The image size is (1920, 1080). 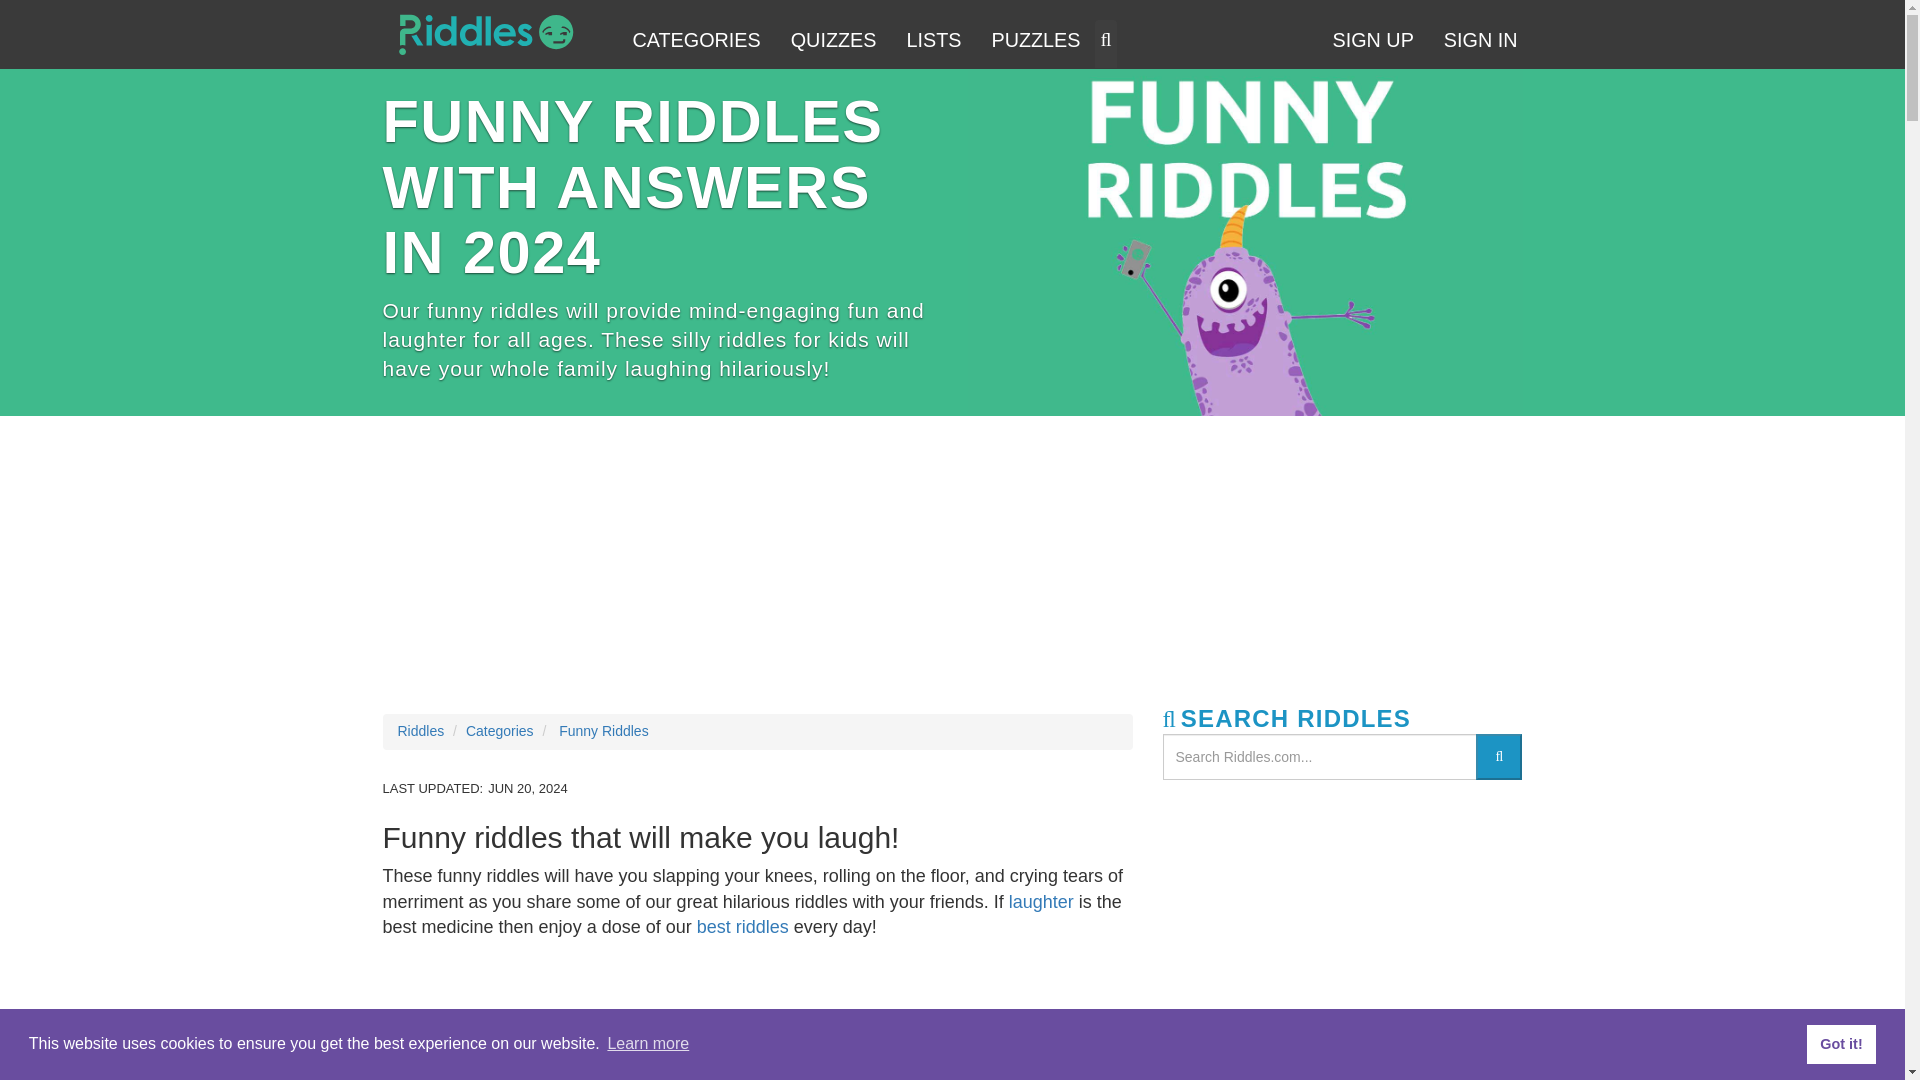 What do you see at coordinates (1372, 42) in the screenshot?
I see `SIGN UP` at bounding box center [1372, 42].